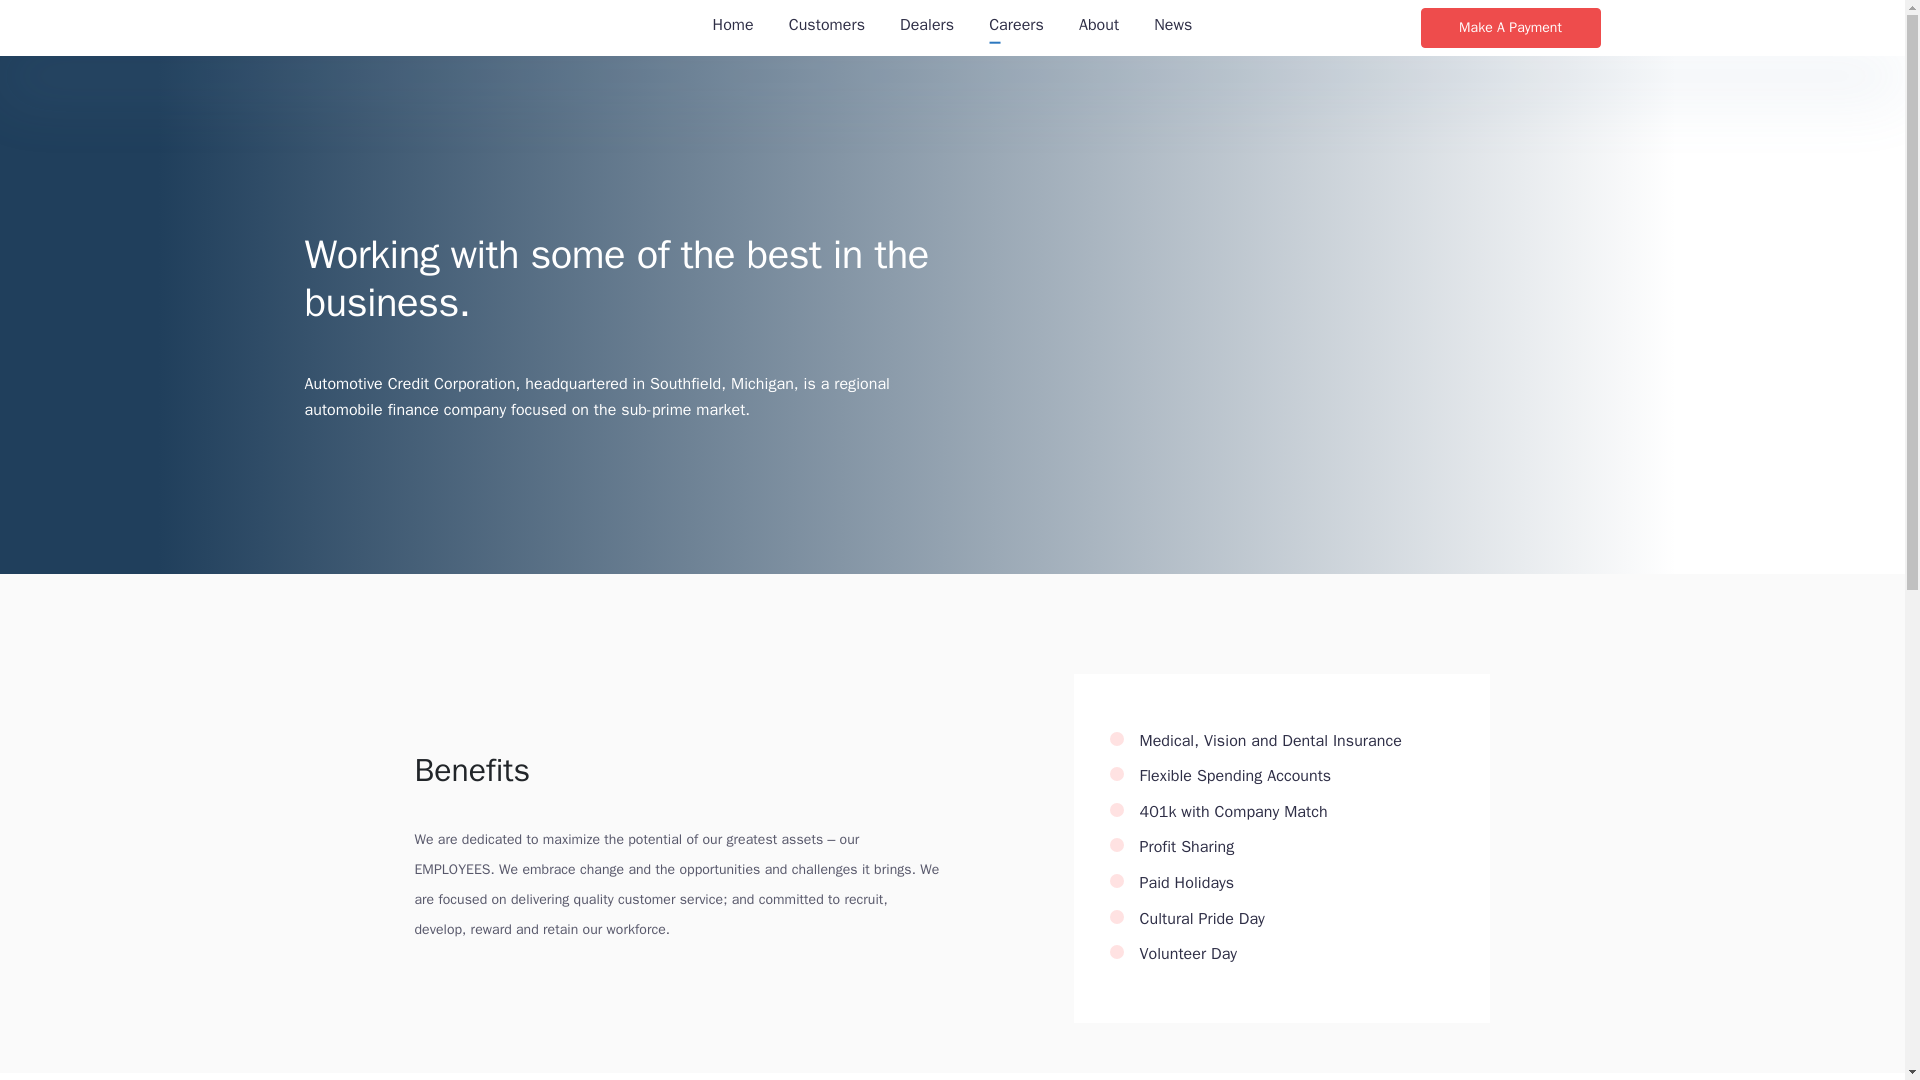 This screenshot has height=1080, width=1920. Describe the element at coordinates (1099, 28) in the screenshot. I see `About` at that location.